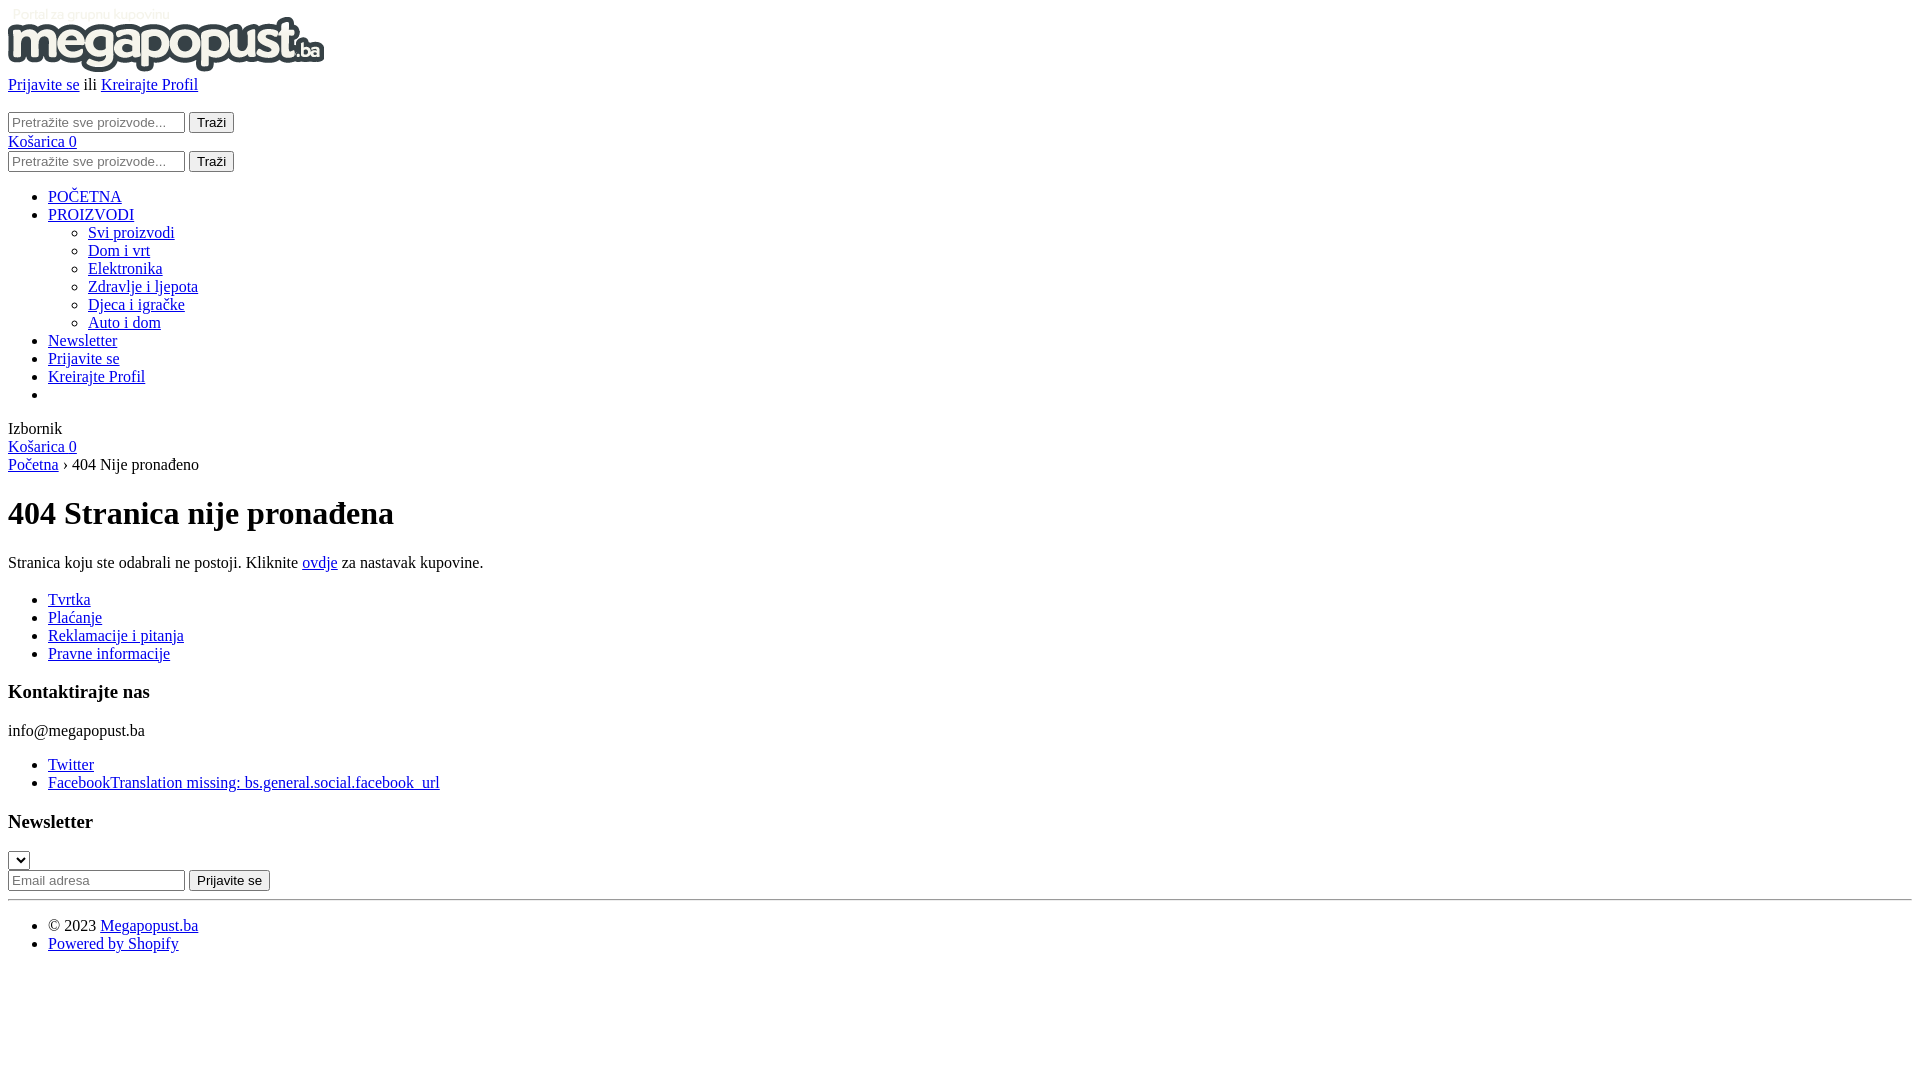 This screenshot has width=1920, height=1080. What do you see at coordinates (84, 358) in the screenshot?
I see `Prijavite se` at bounding box center [84, 358].